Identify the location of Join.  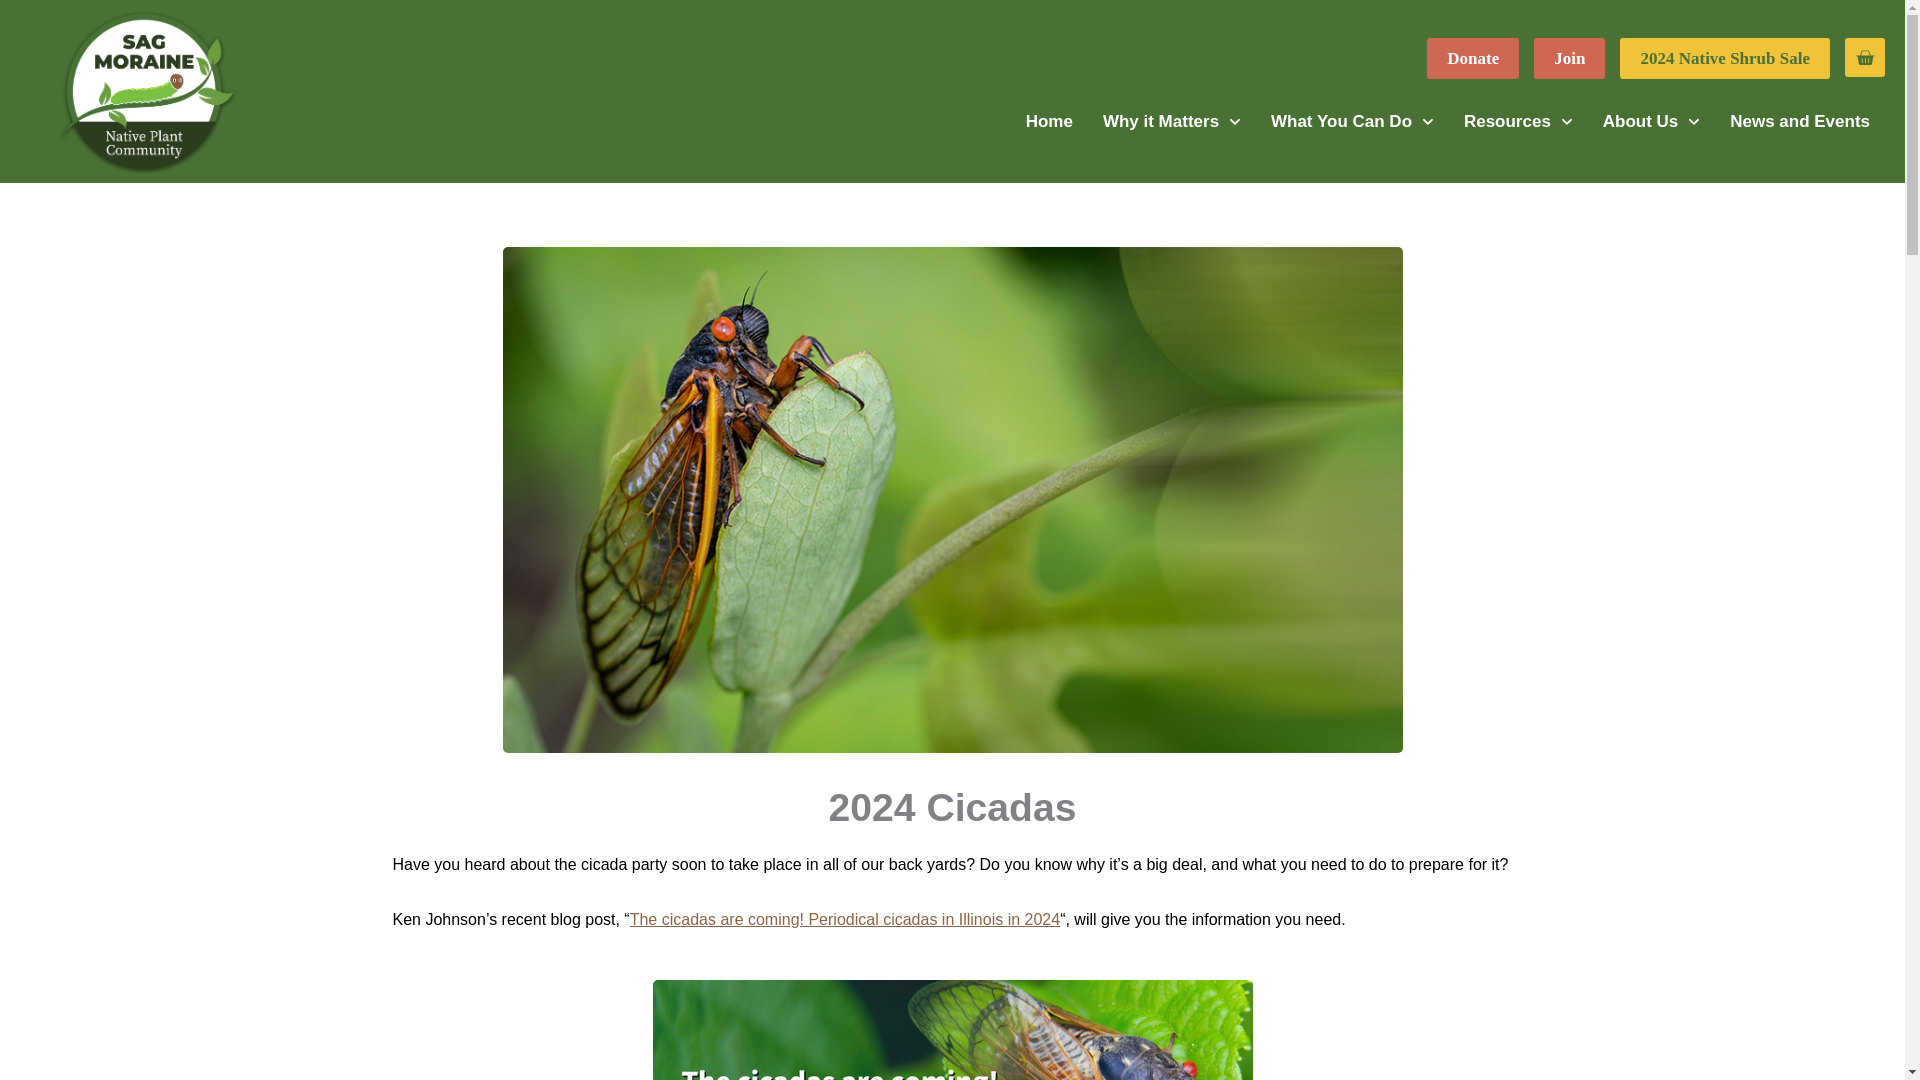
(1570, 58).